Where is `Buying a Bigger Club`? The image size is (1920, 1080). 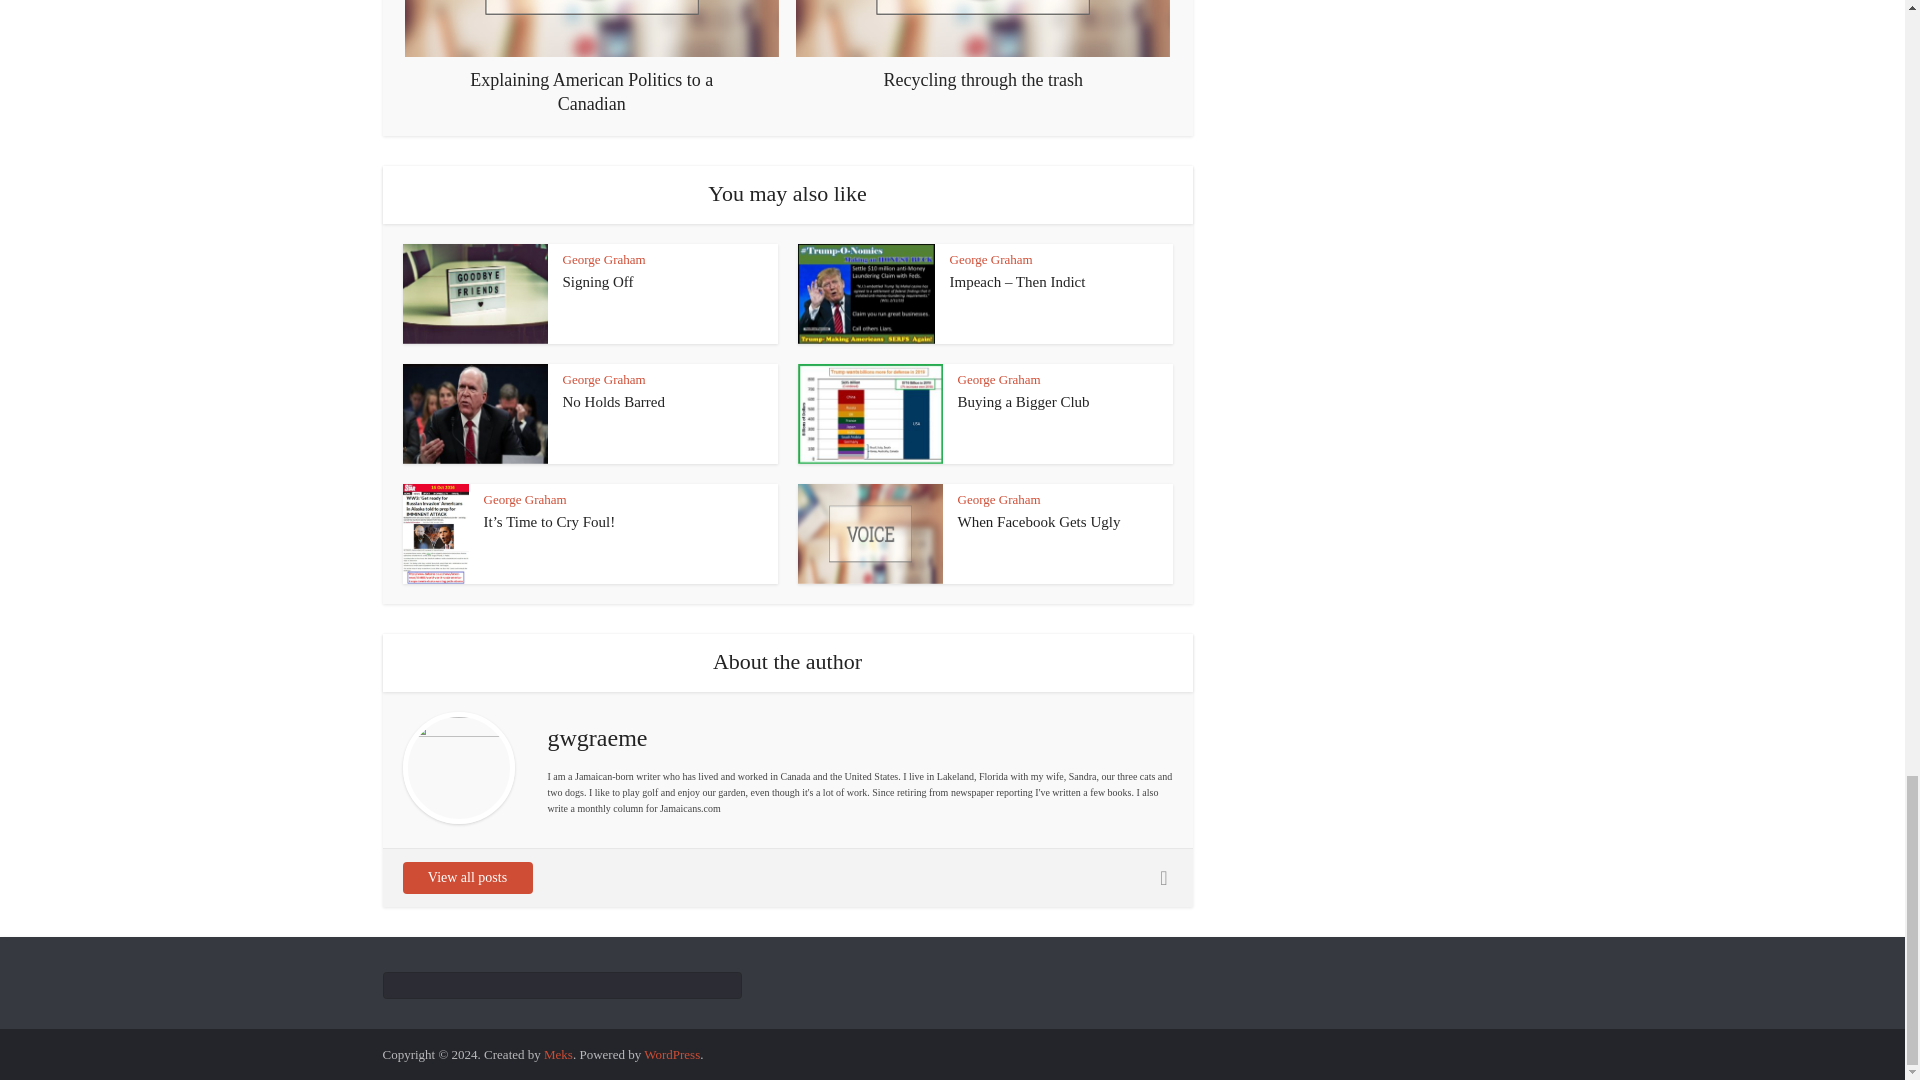
Buying a Bigger Club is located at coordinates (1024, 402).